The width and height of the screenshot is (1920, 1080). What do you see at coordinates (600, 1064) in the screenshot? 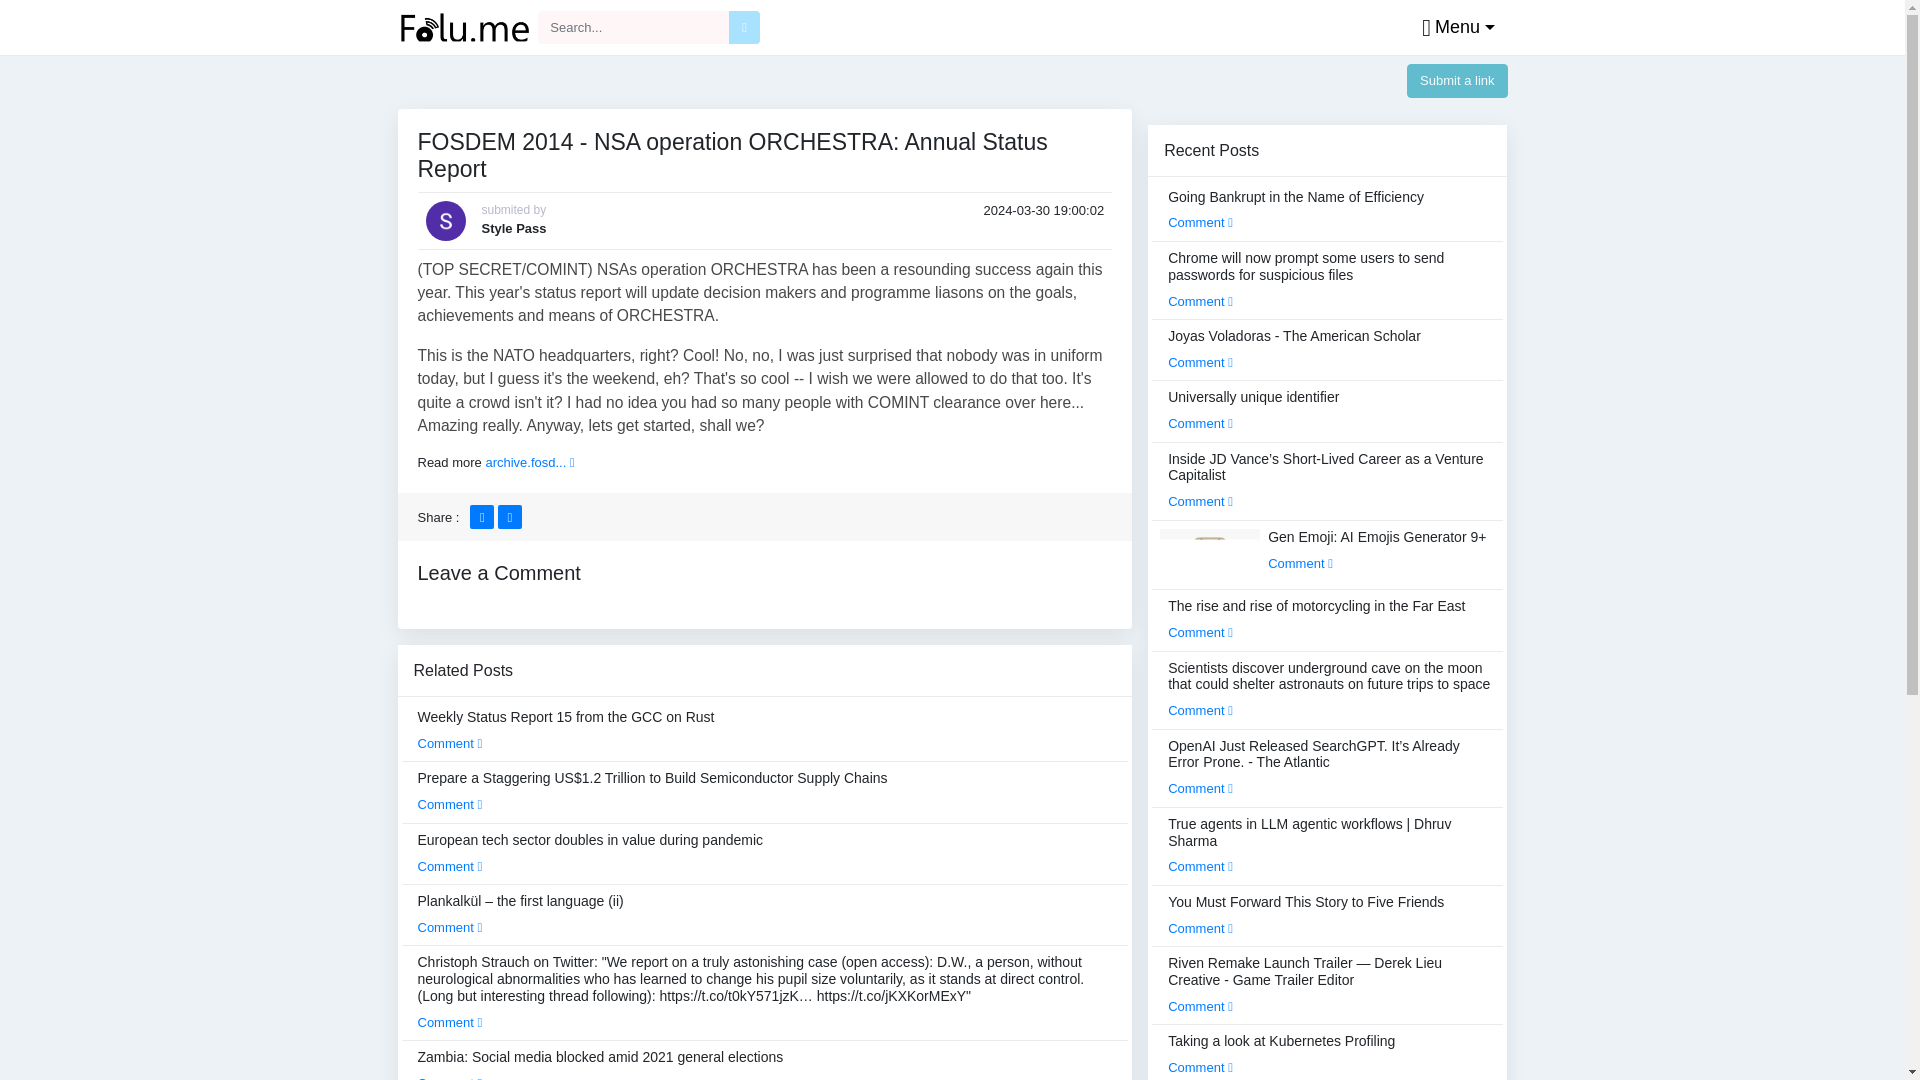
I see `Zambia: Social media blocked amid 2021 general elections` at bounding box center [600, 1064].